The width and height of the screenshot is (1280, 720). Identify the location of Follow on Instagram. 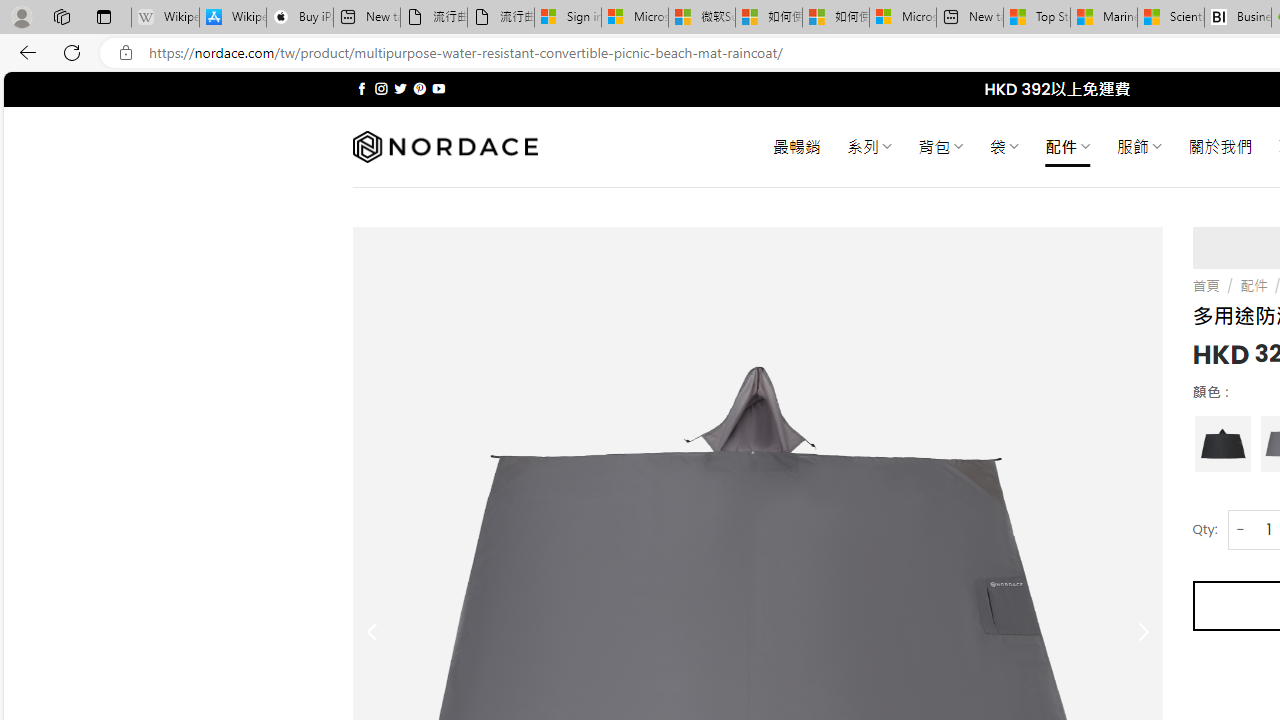
(381, 88).